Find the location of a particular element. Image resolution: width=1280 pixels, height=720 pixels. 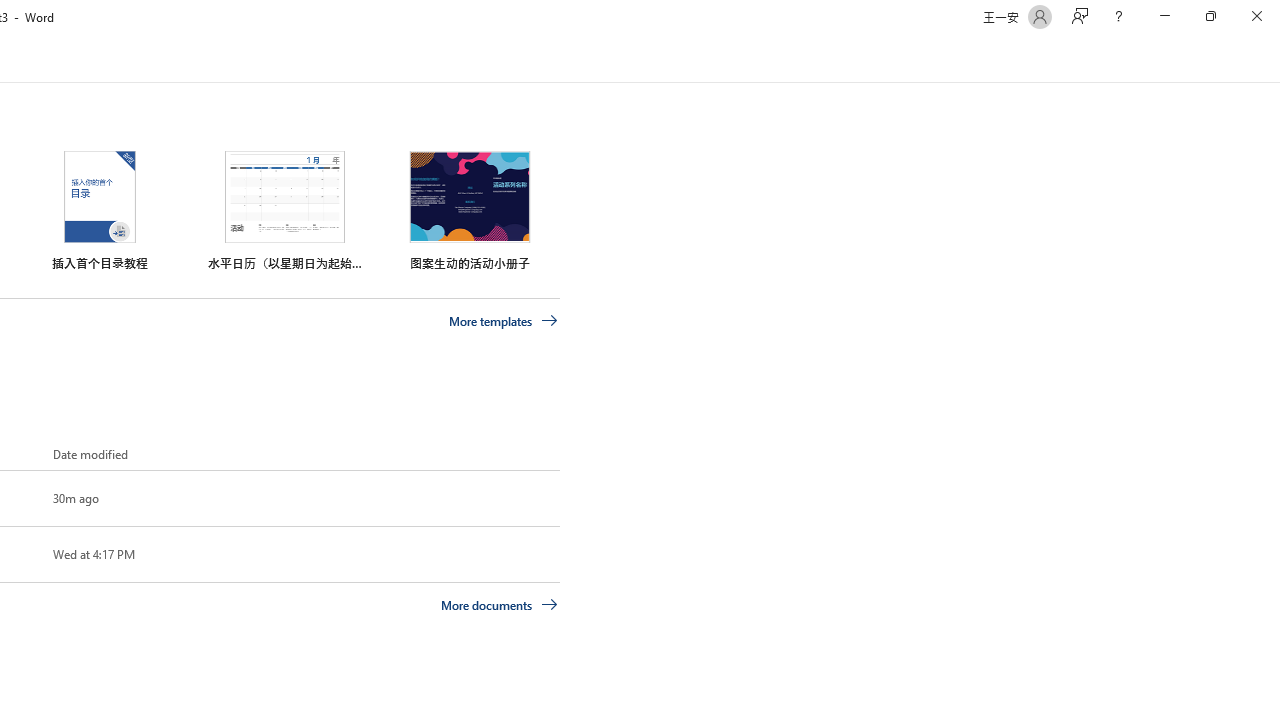

Minimize is located at coordinates (1164, 16).